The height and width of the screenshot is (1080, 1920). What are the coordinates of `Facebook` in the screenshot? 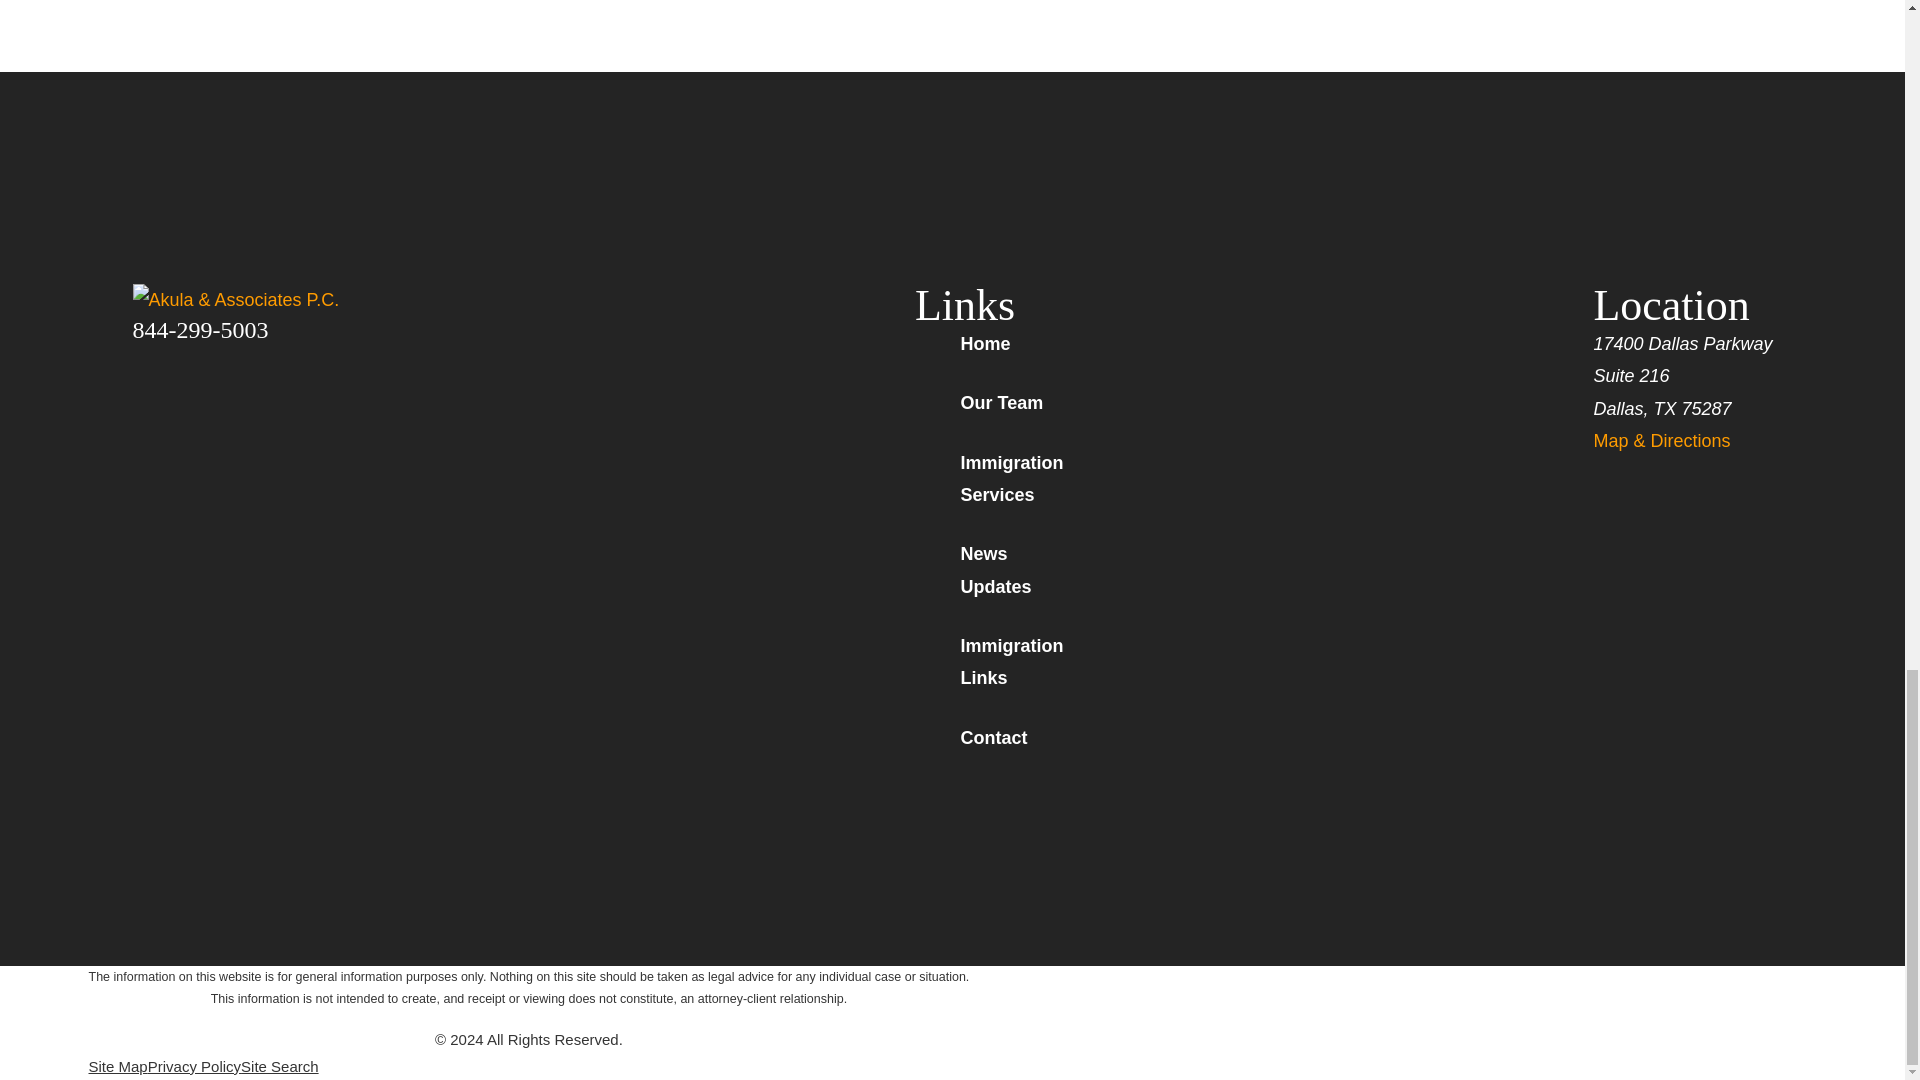 It's located at (144, 360).